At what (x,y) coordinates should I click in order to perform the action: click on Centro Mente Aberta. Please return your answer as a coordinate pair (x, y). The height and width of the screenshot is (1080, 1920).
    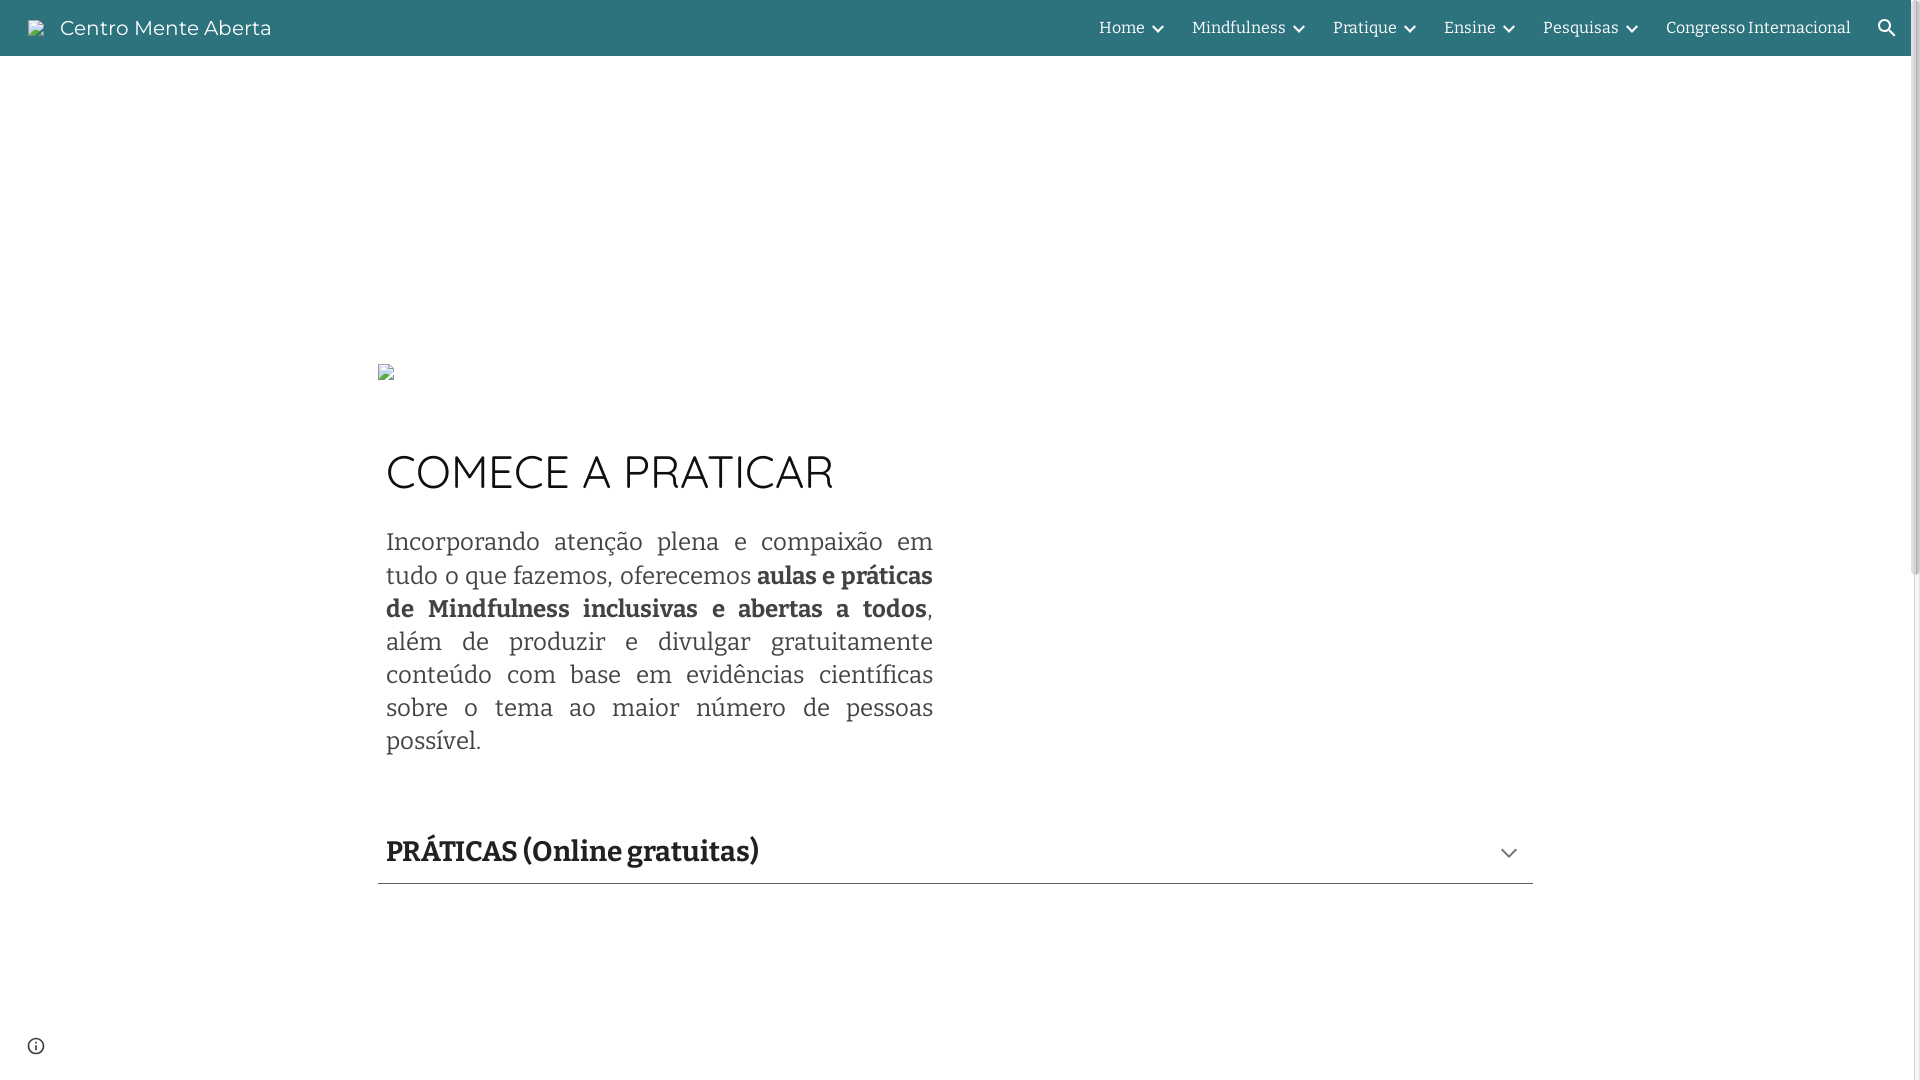
    Looking at the image, I should click on (150, 26).